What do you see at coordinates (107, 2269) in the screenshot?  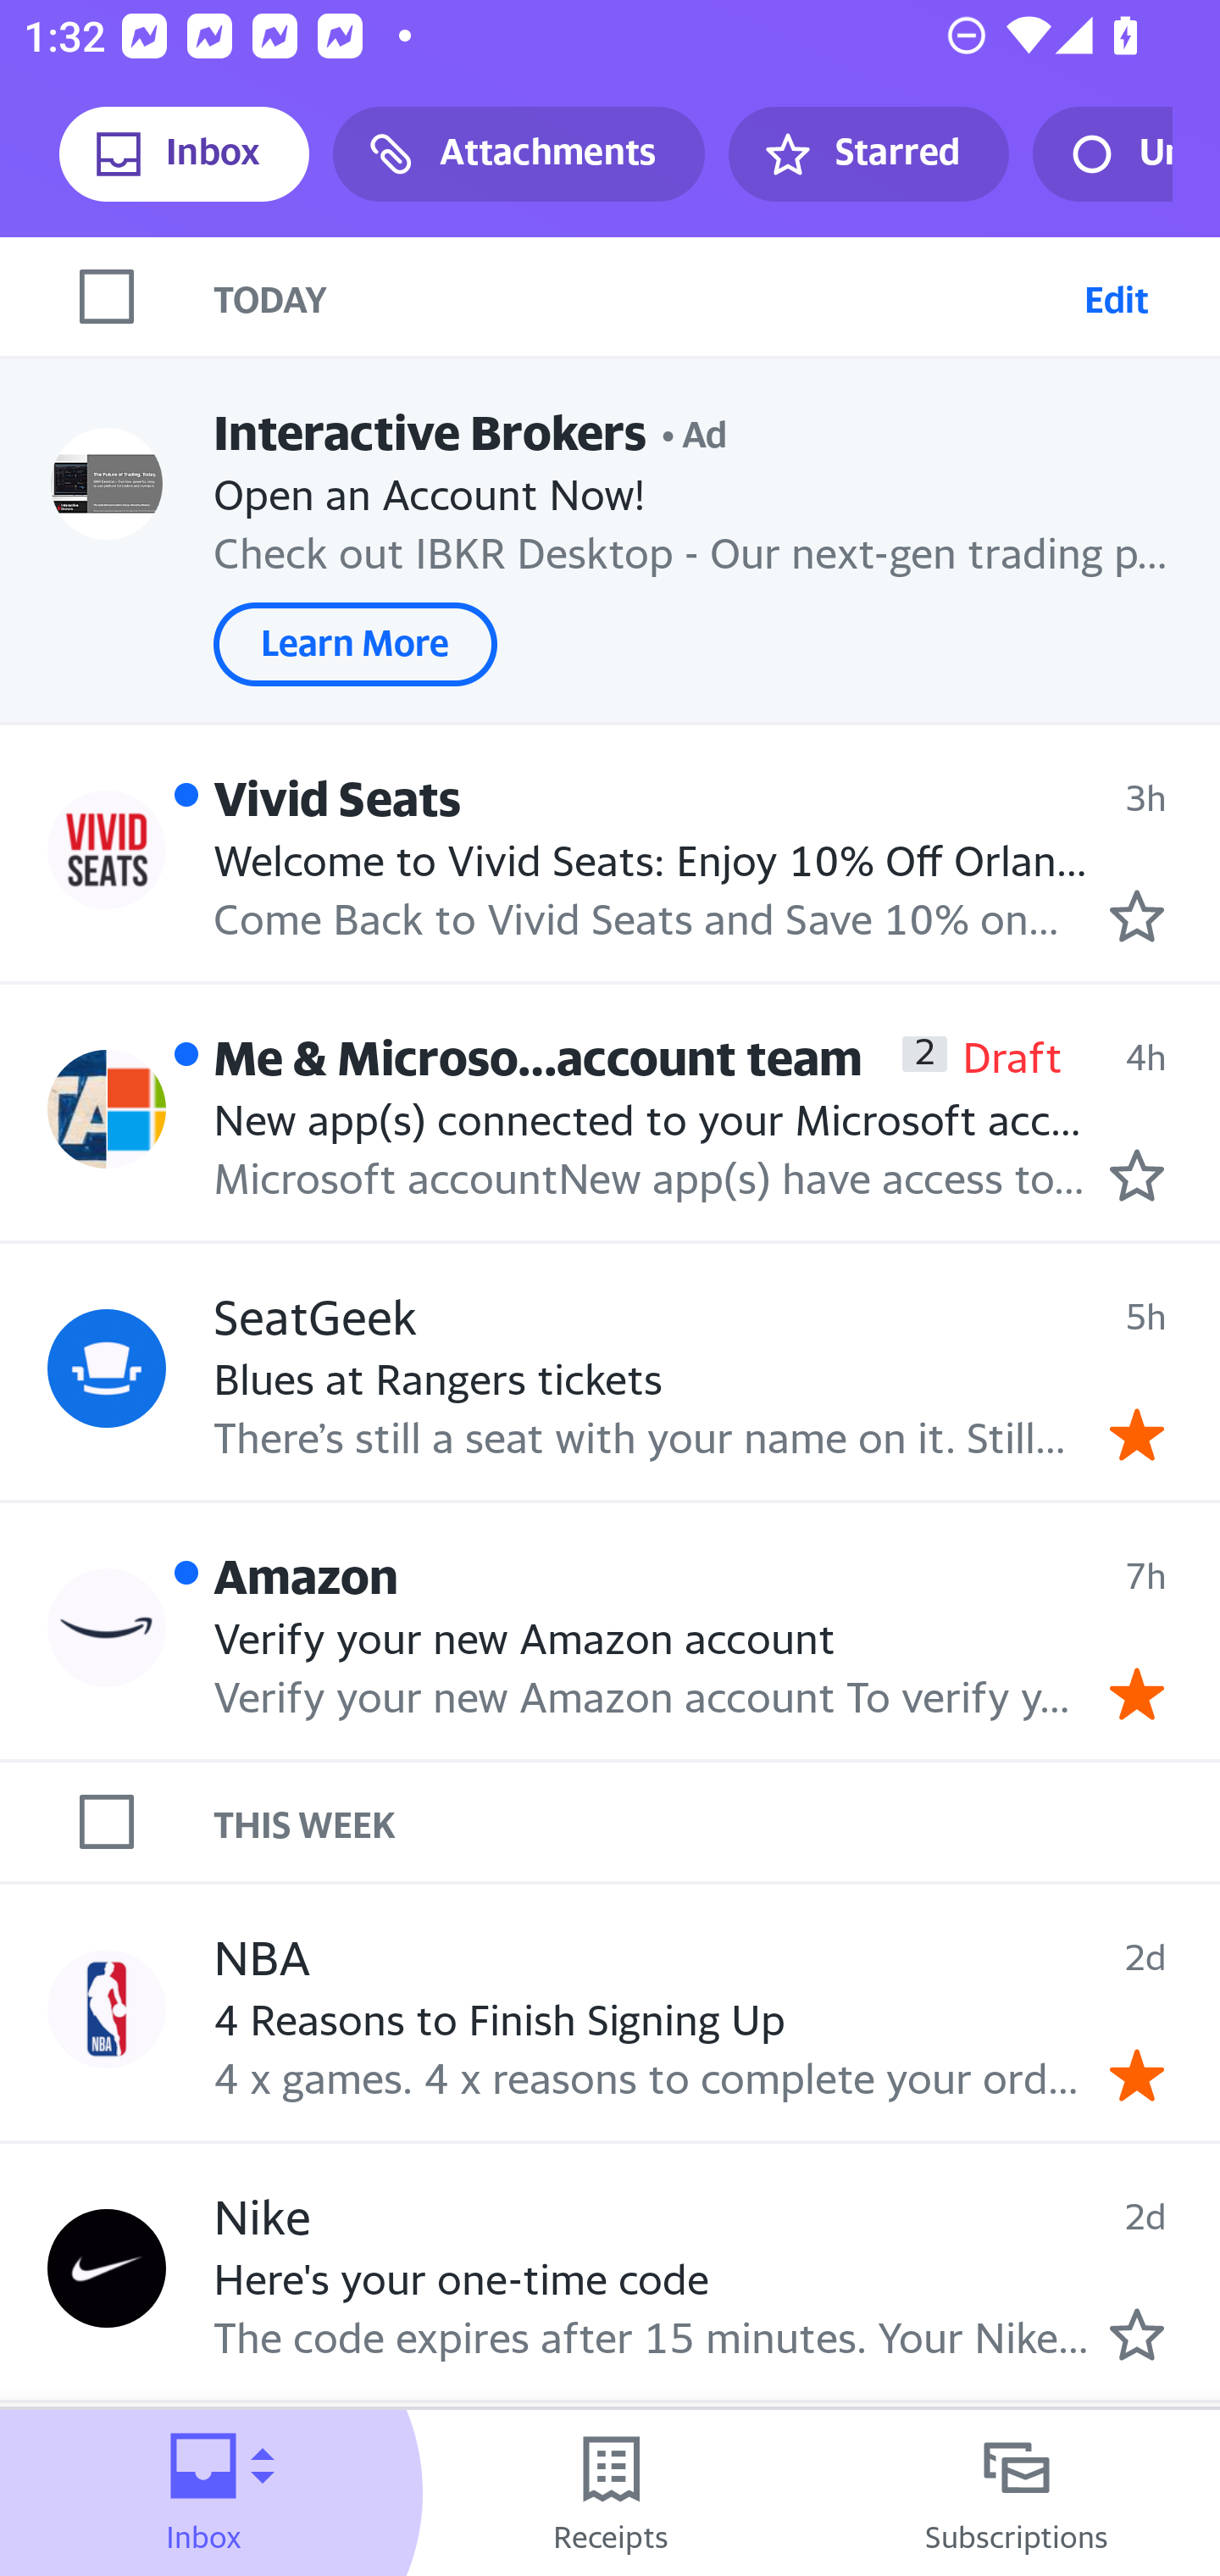 I see `Profile
Nike` at bounding box center [107, 2269].